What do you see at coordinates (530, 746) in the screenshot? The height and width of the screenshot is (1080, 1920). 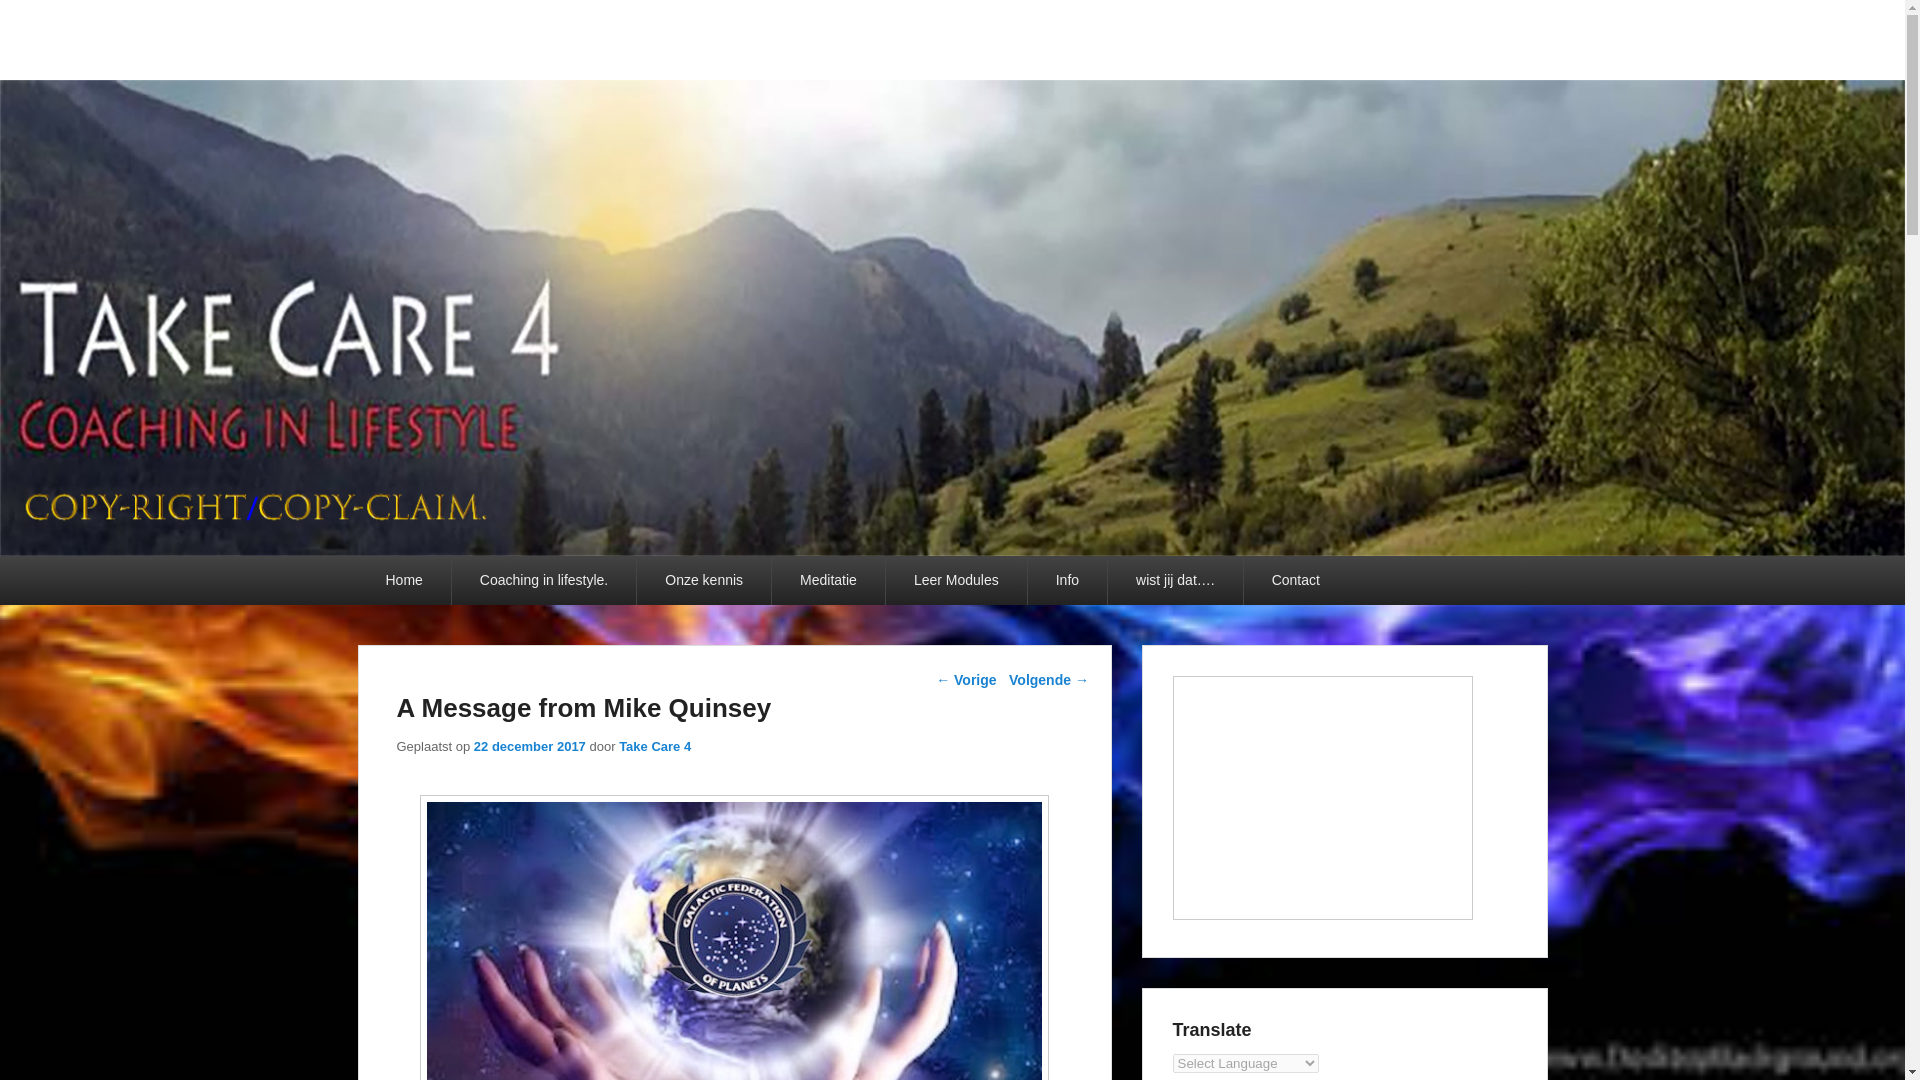 I see `05:13` at bounding box center [530, 746].